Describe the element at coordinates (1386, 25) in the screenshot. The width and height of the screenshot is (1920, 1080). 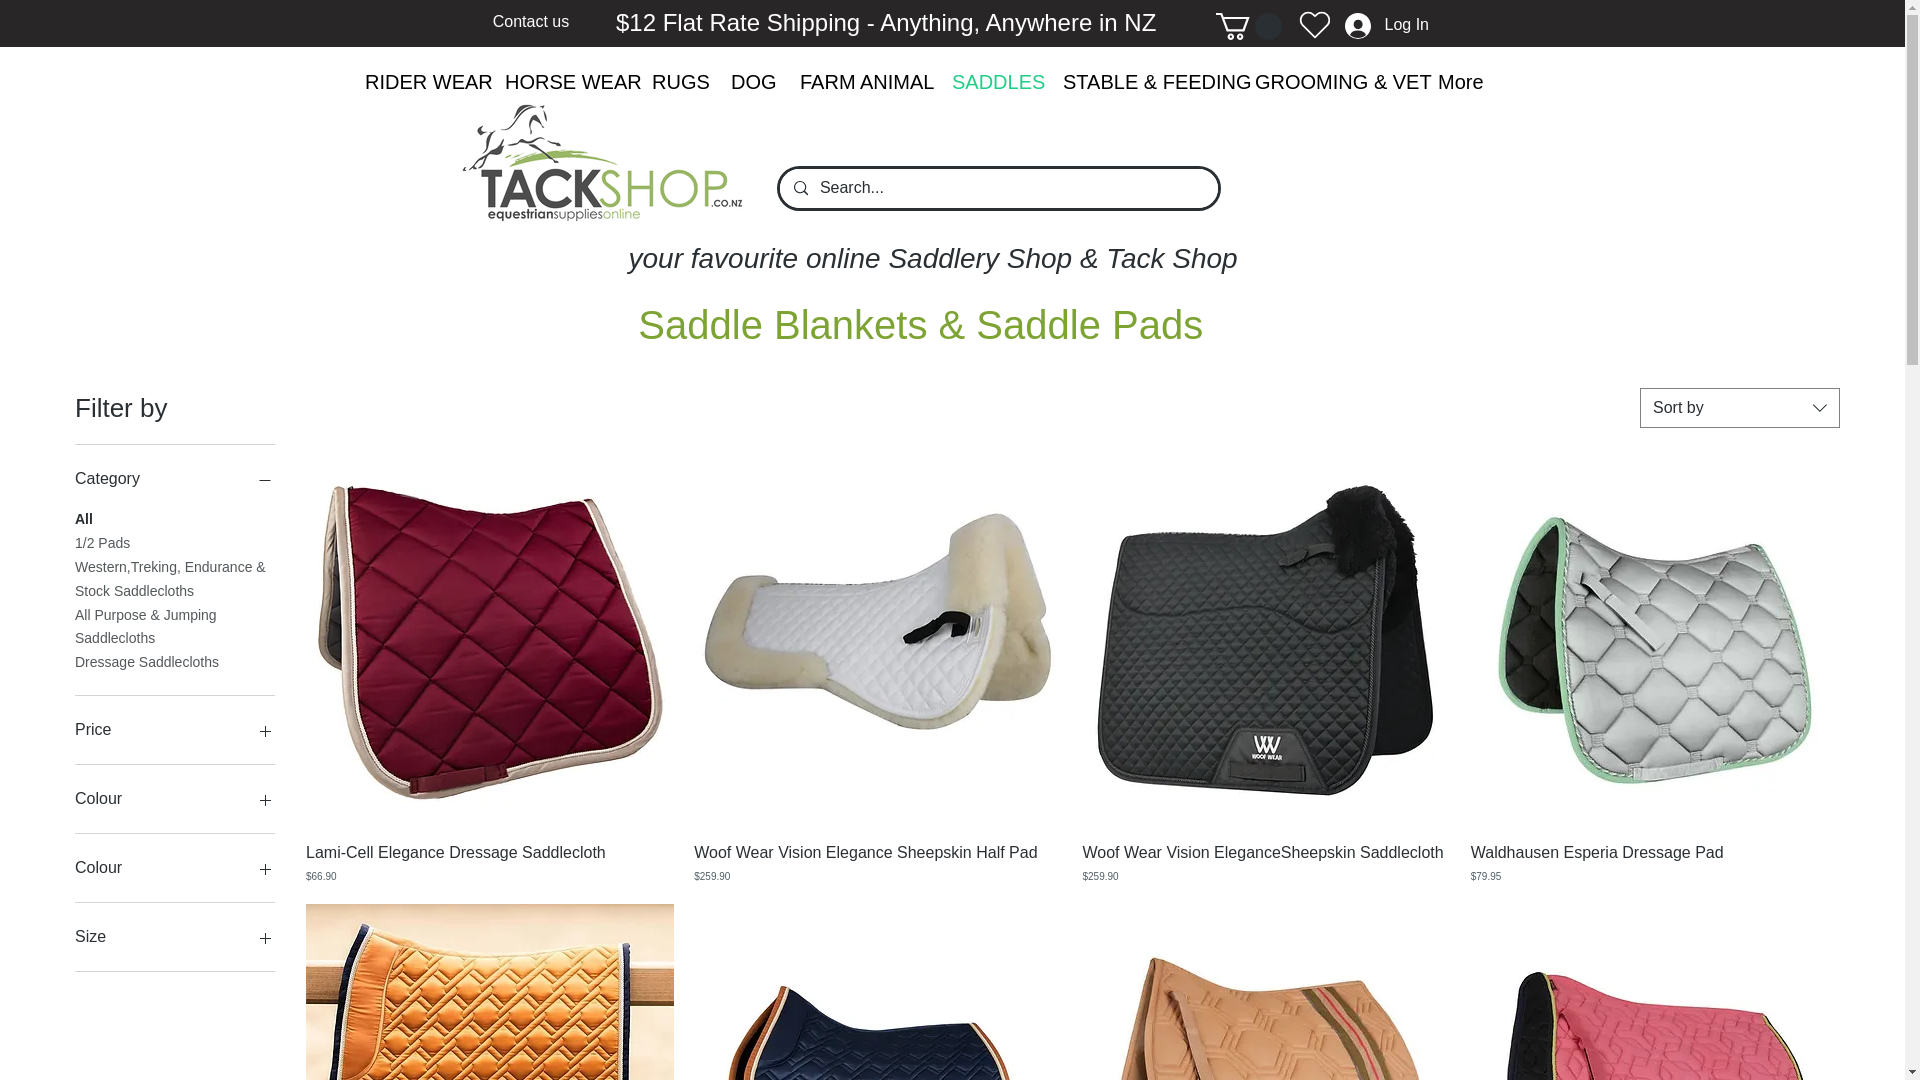
I see `Log In` at that location.